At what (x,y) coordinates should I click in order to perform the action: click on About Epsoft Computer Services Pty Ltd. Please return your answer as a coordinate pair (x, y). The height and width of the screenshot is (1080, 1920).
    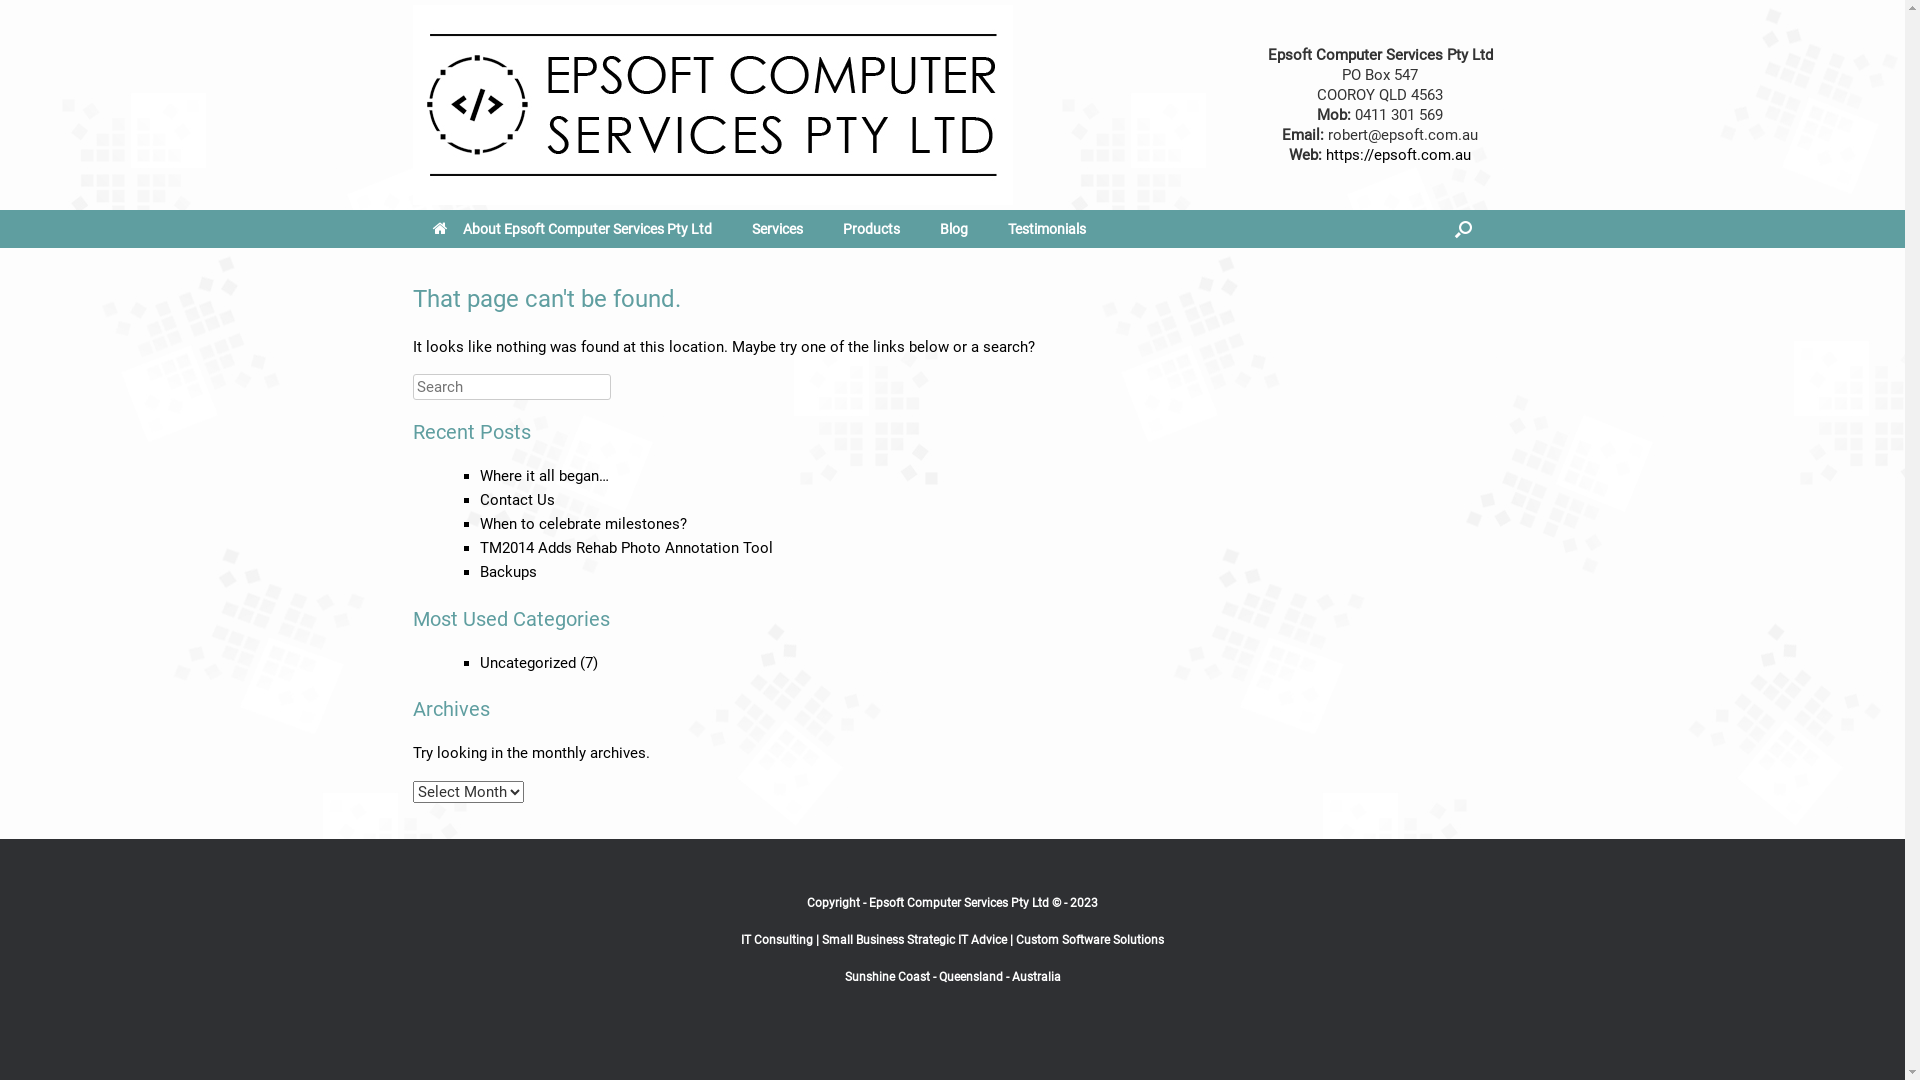
    Looking at the image, I should click on (572, 229).